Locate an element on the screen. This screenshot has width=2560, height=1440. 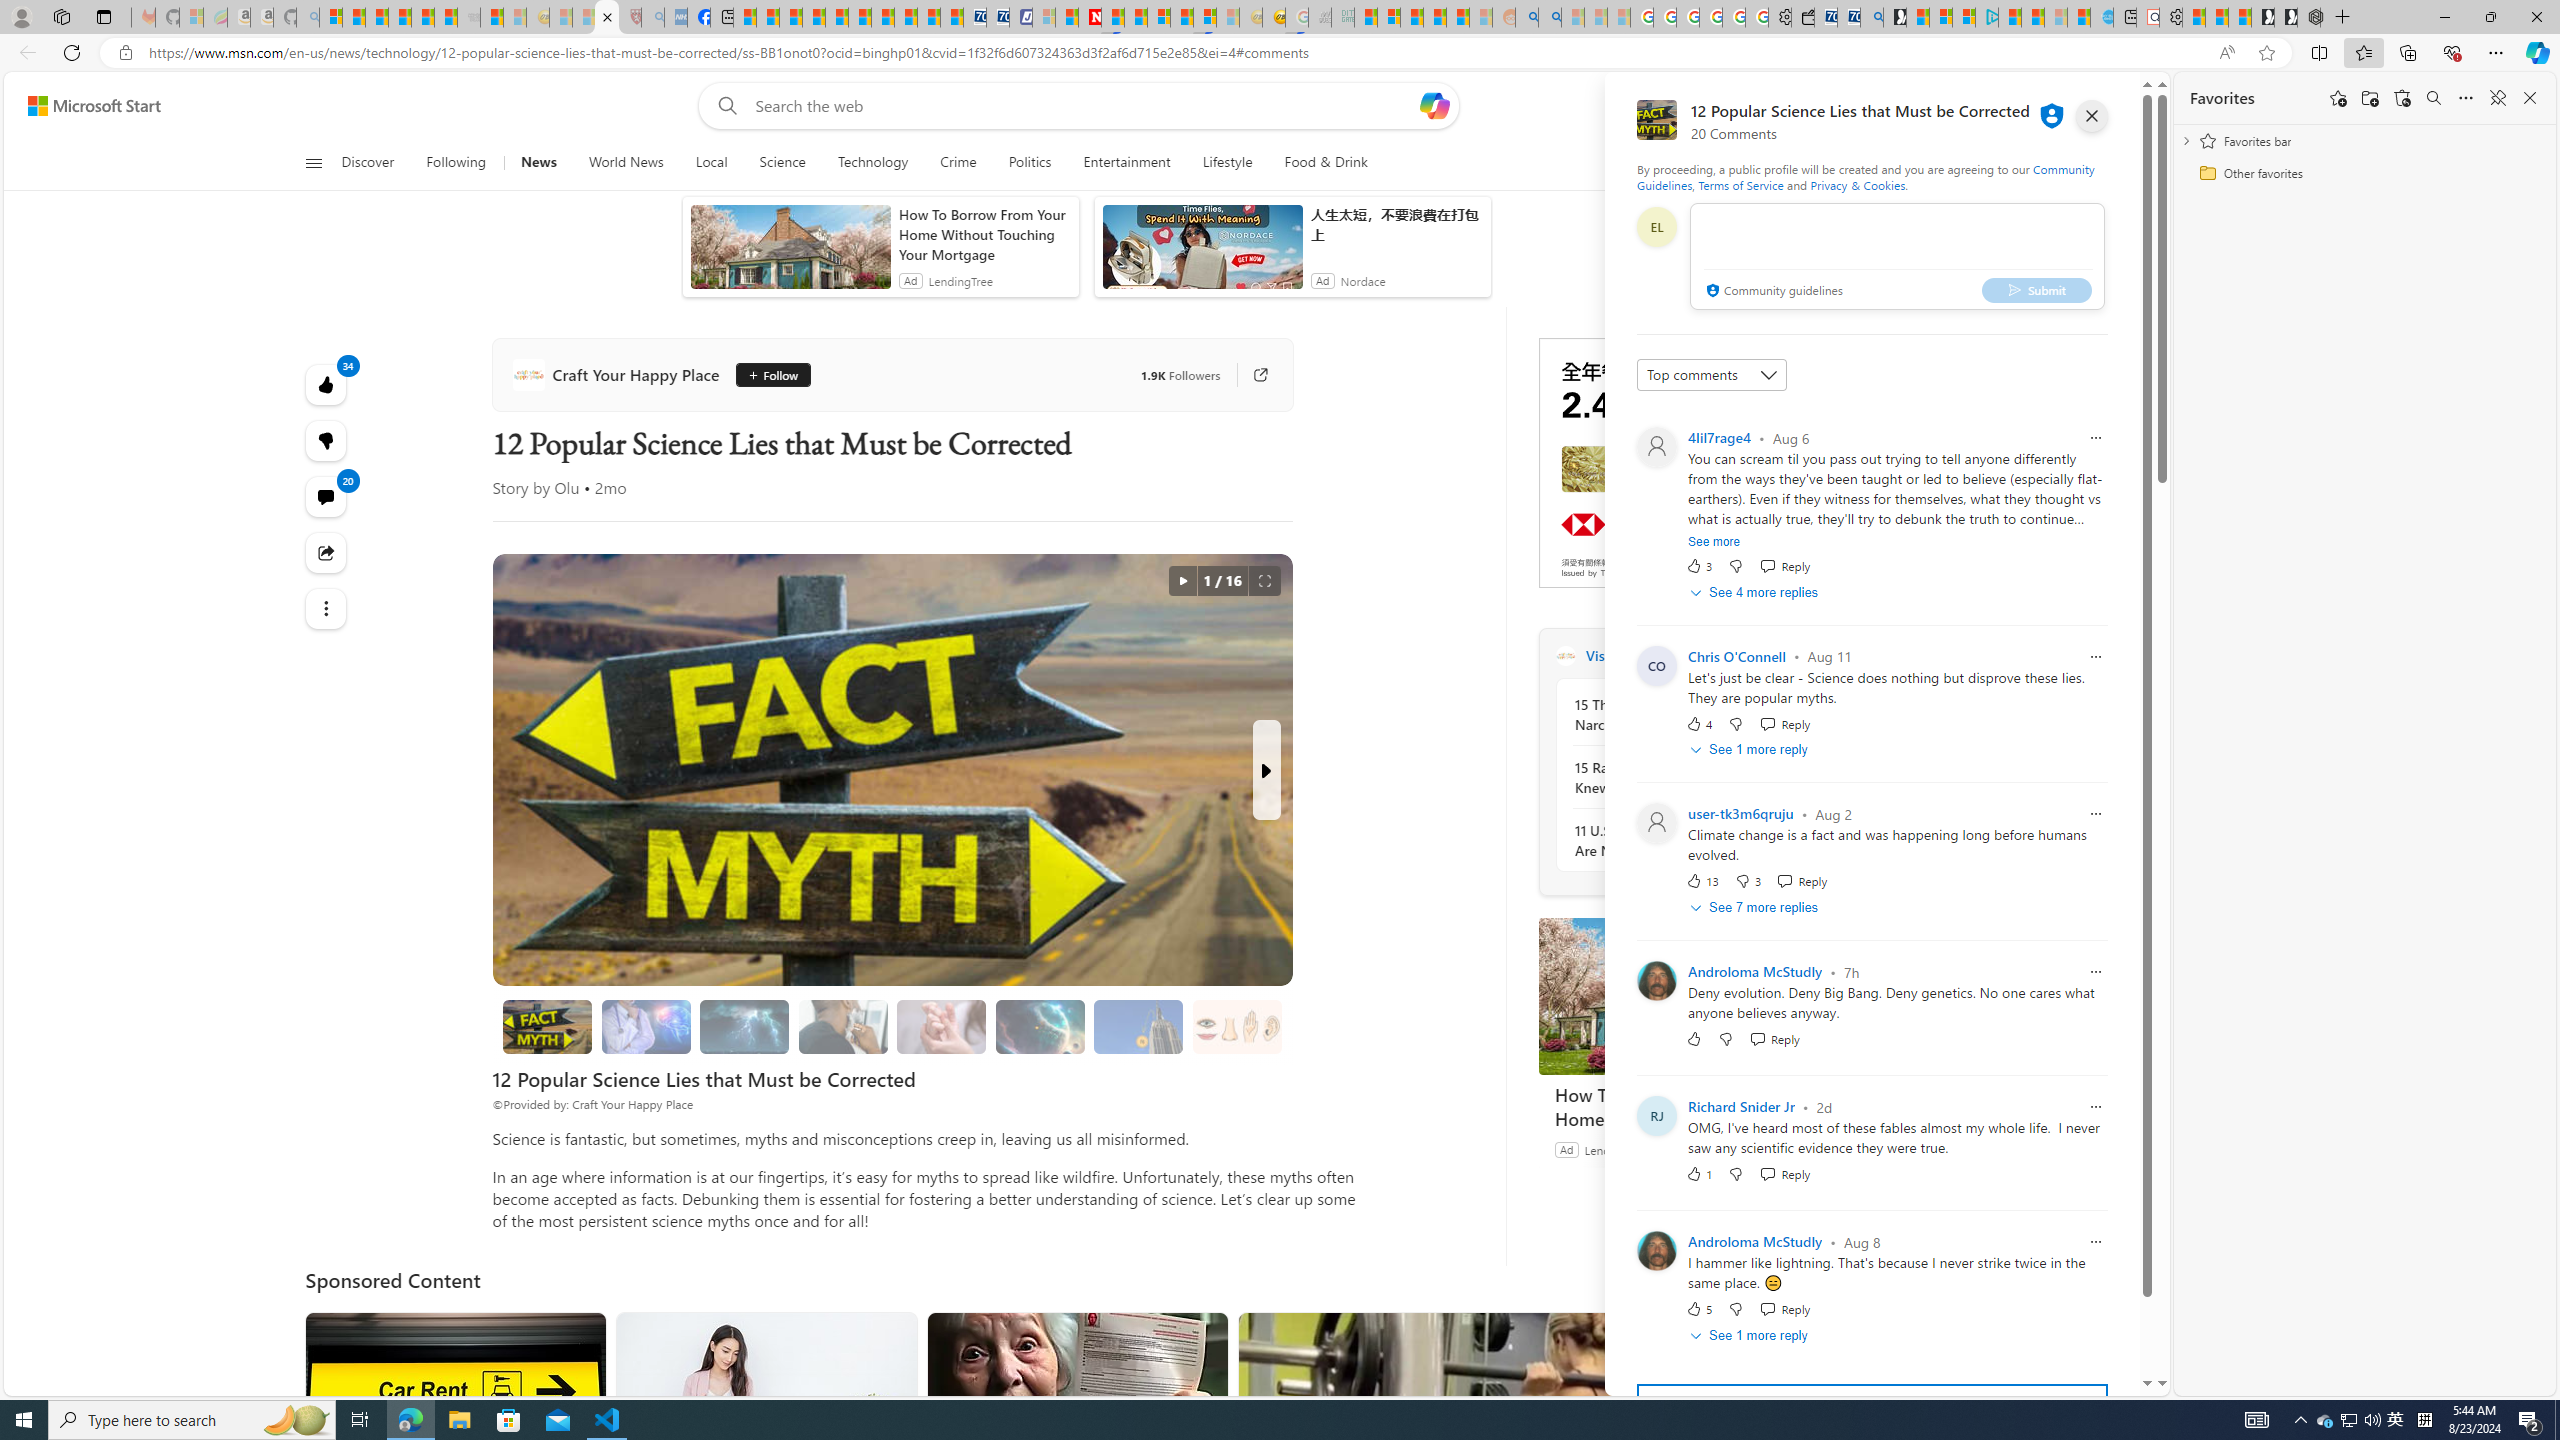
See 1 more reply is located at coordinates (1750, 1335).